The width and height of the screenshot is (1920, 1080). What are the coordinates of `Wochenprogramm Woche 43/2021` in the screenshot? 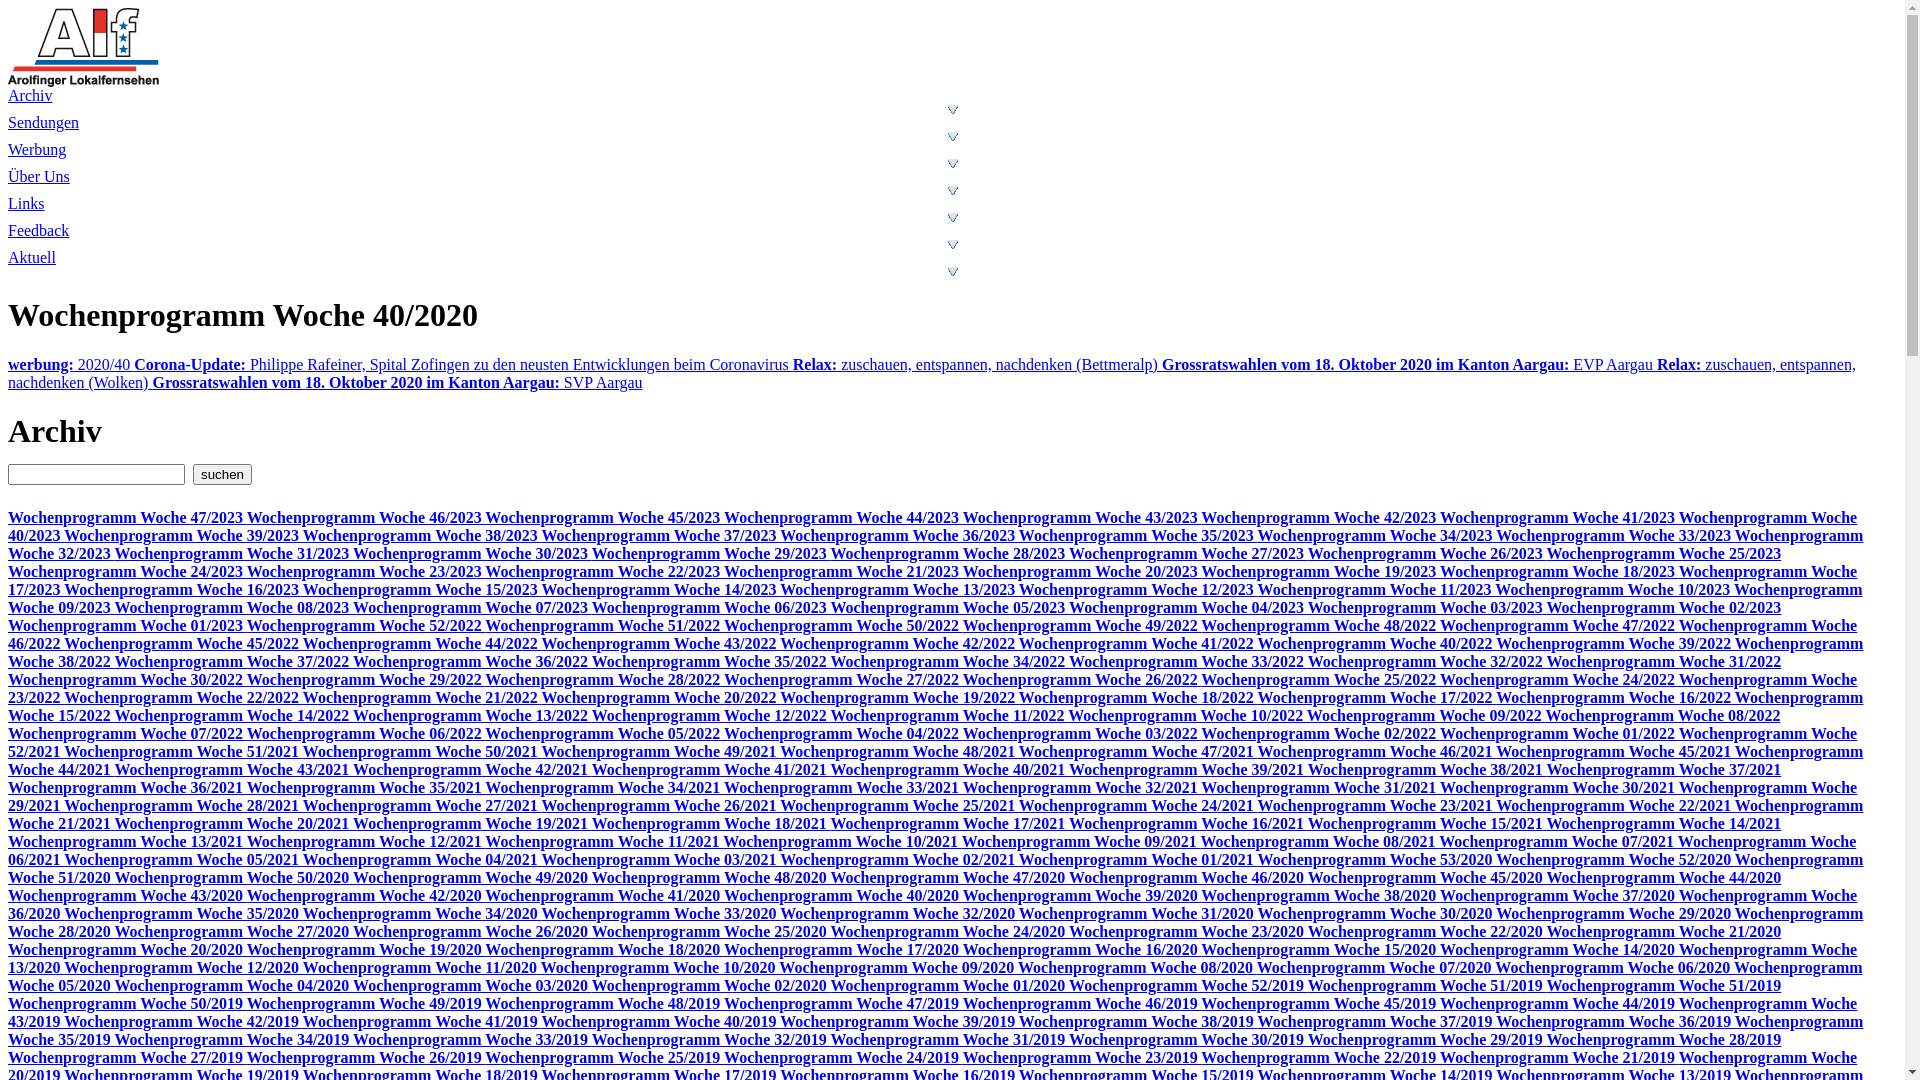 It's located at (234, 770).